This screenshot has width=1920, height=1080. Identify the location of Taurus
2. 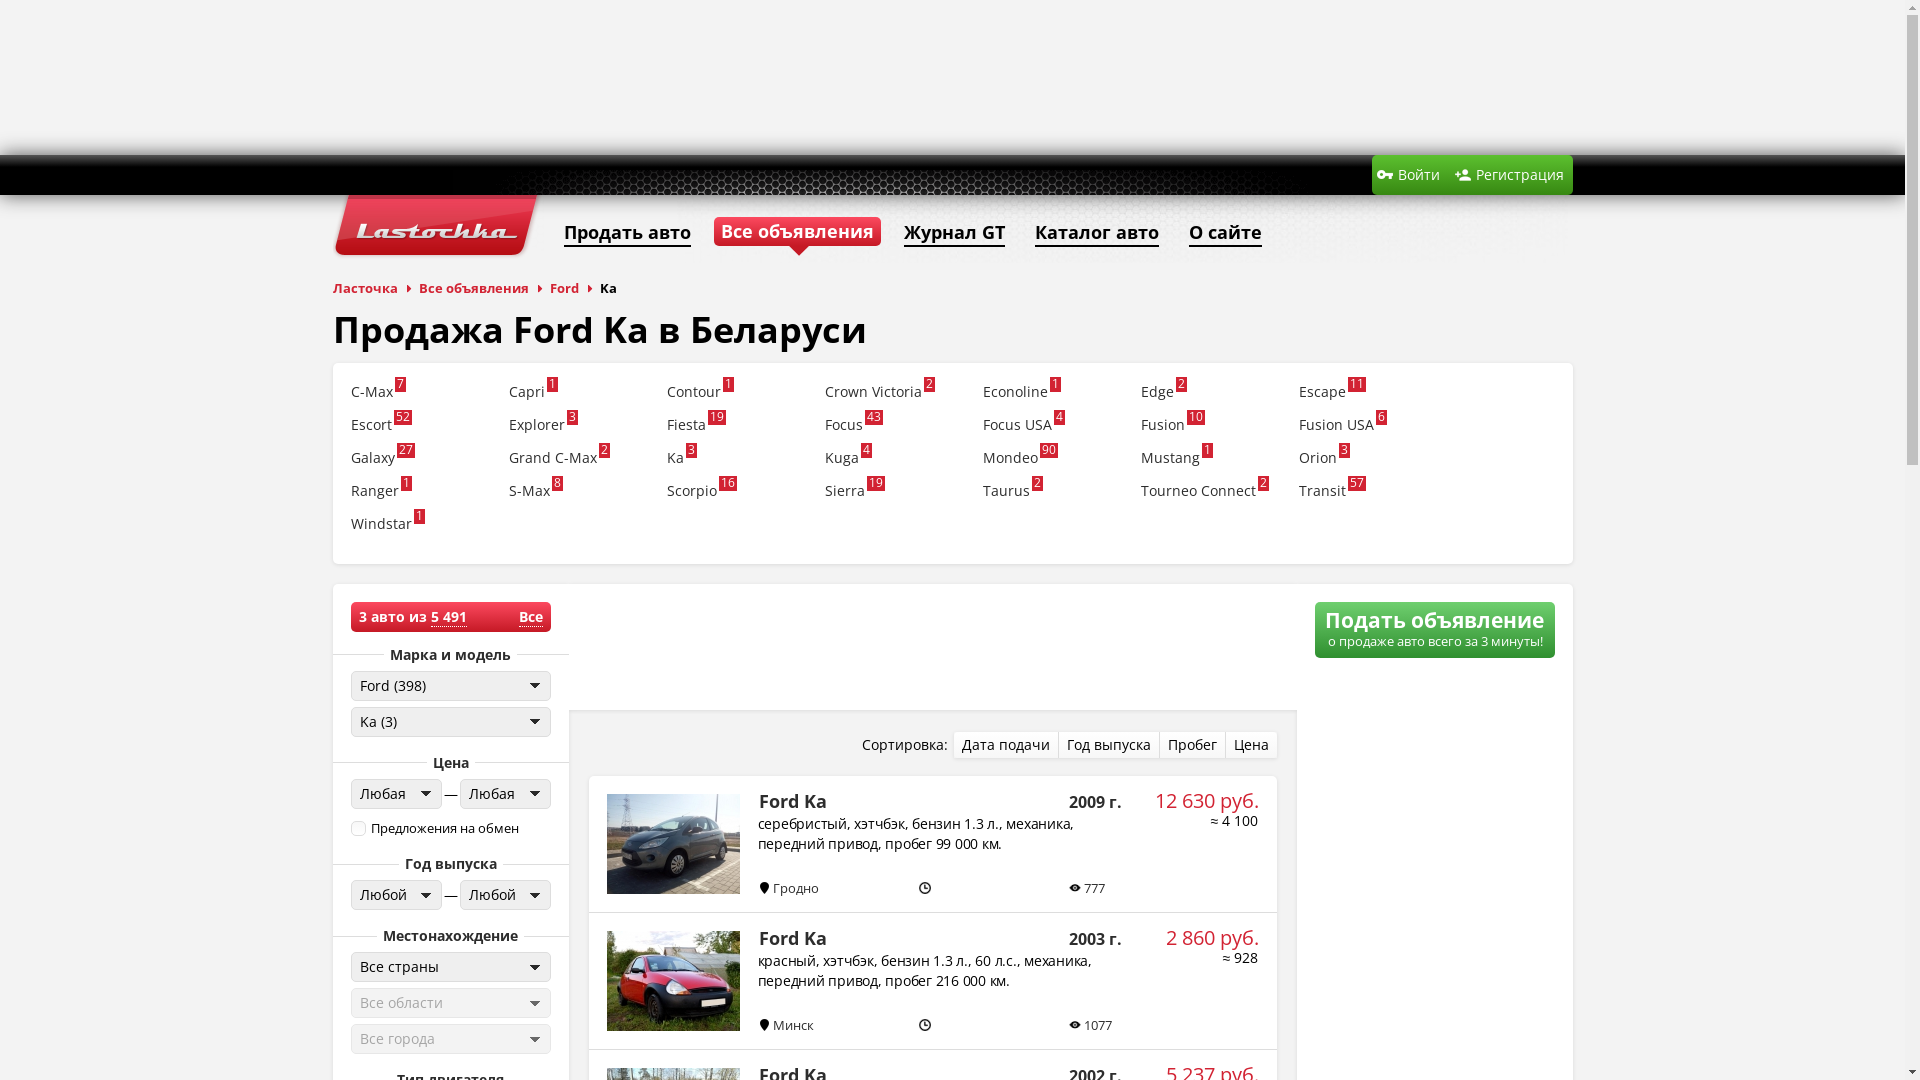
(1052, 496).